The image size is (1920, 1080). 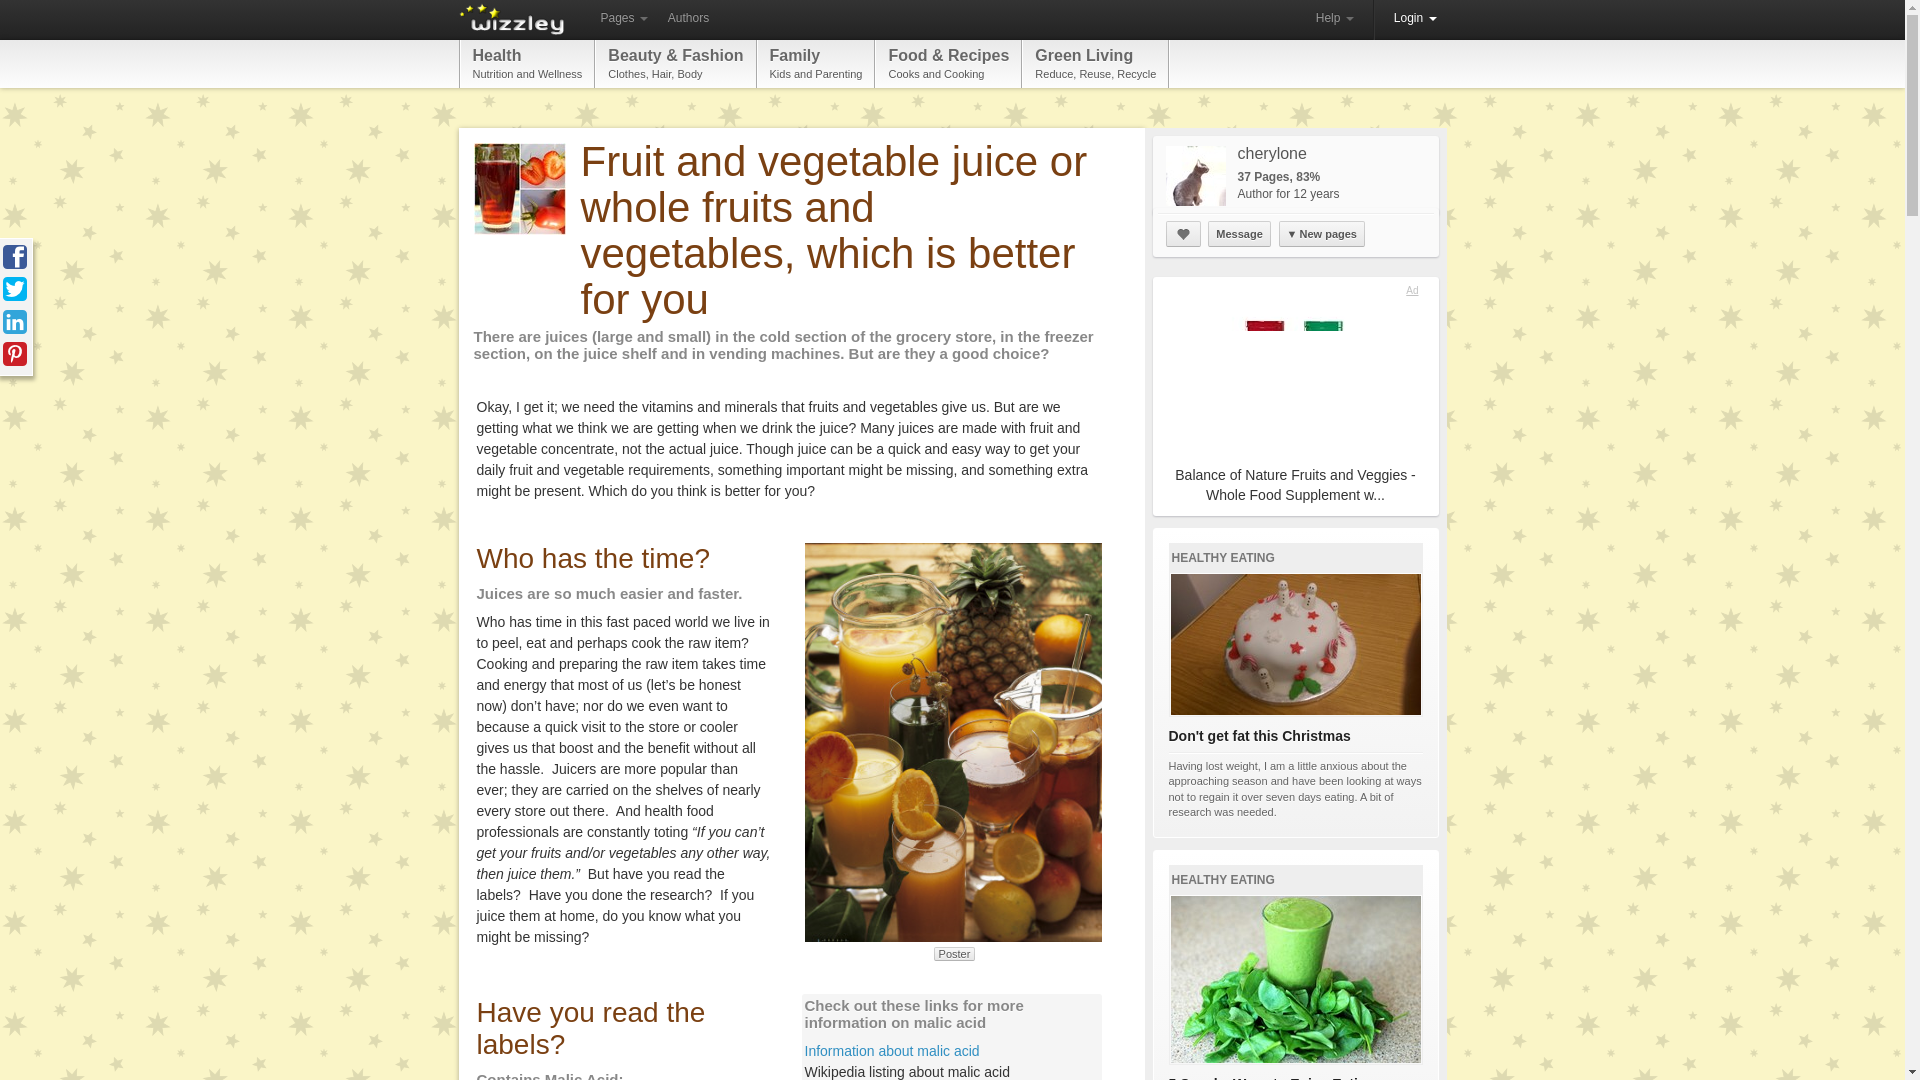 What do you see at coordinates (1183, 234) in the screenshot?
I see `Follow` at bounding box center [1183, 234].